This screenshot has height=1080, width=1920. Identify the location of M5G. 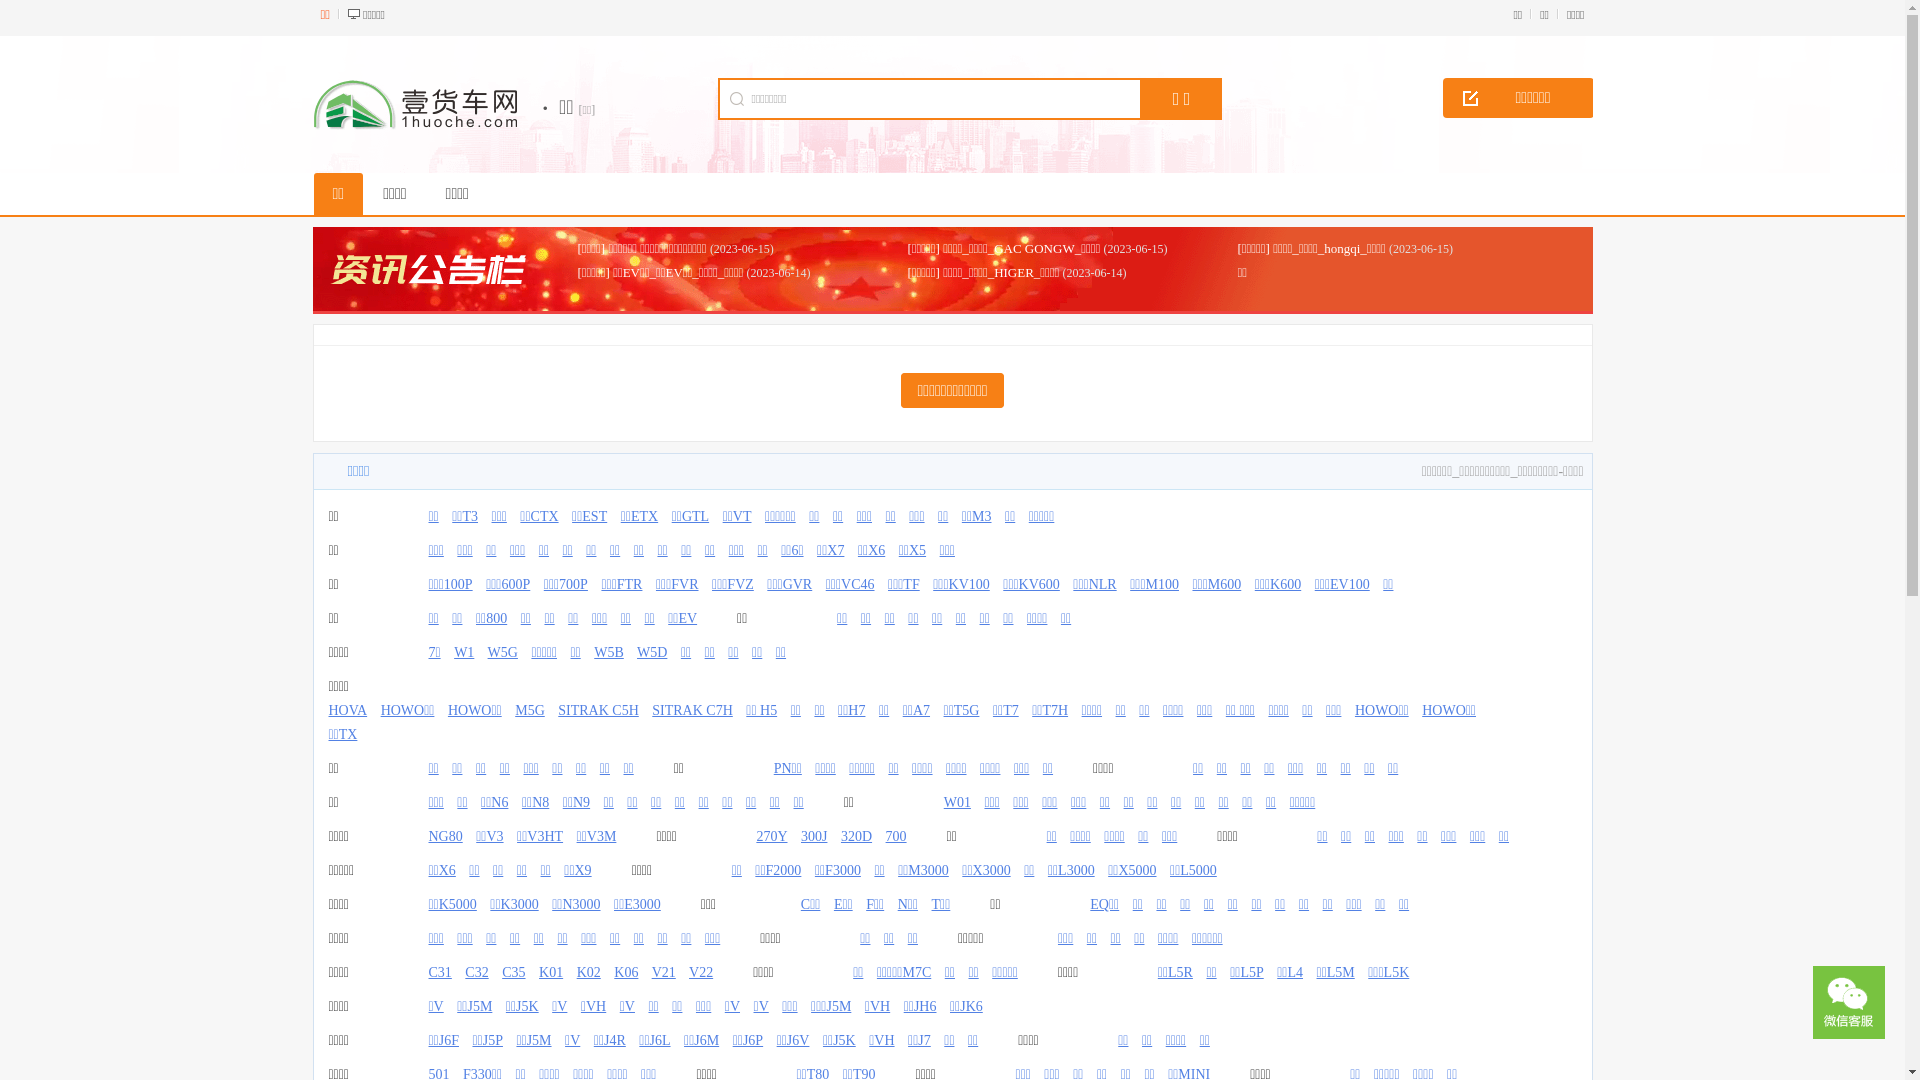
(530, 710).